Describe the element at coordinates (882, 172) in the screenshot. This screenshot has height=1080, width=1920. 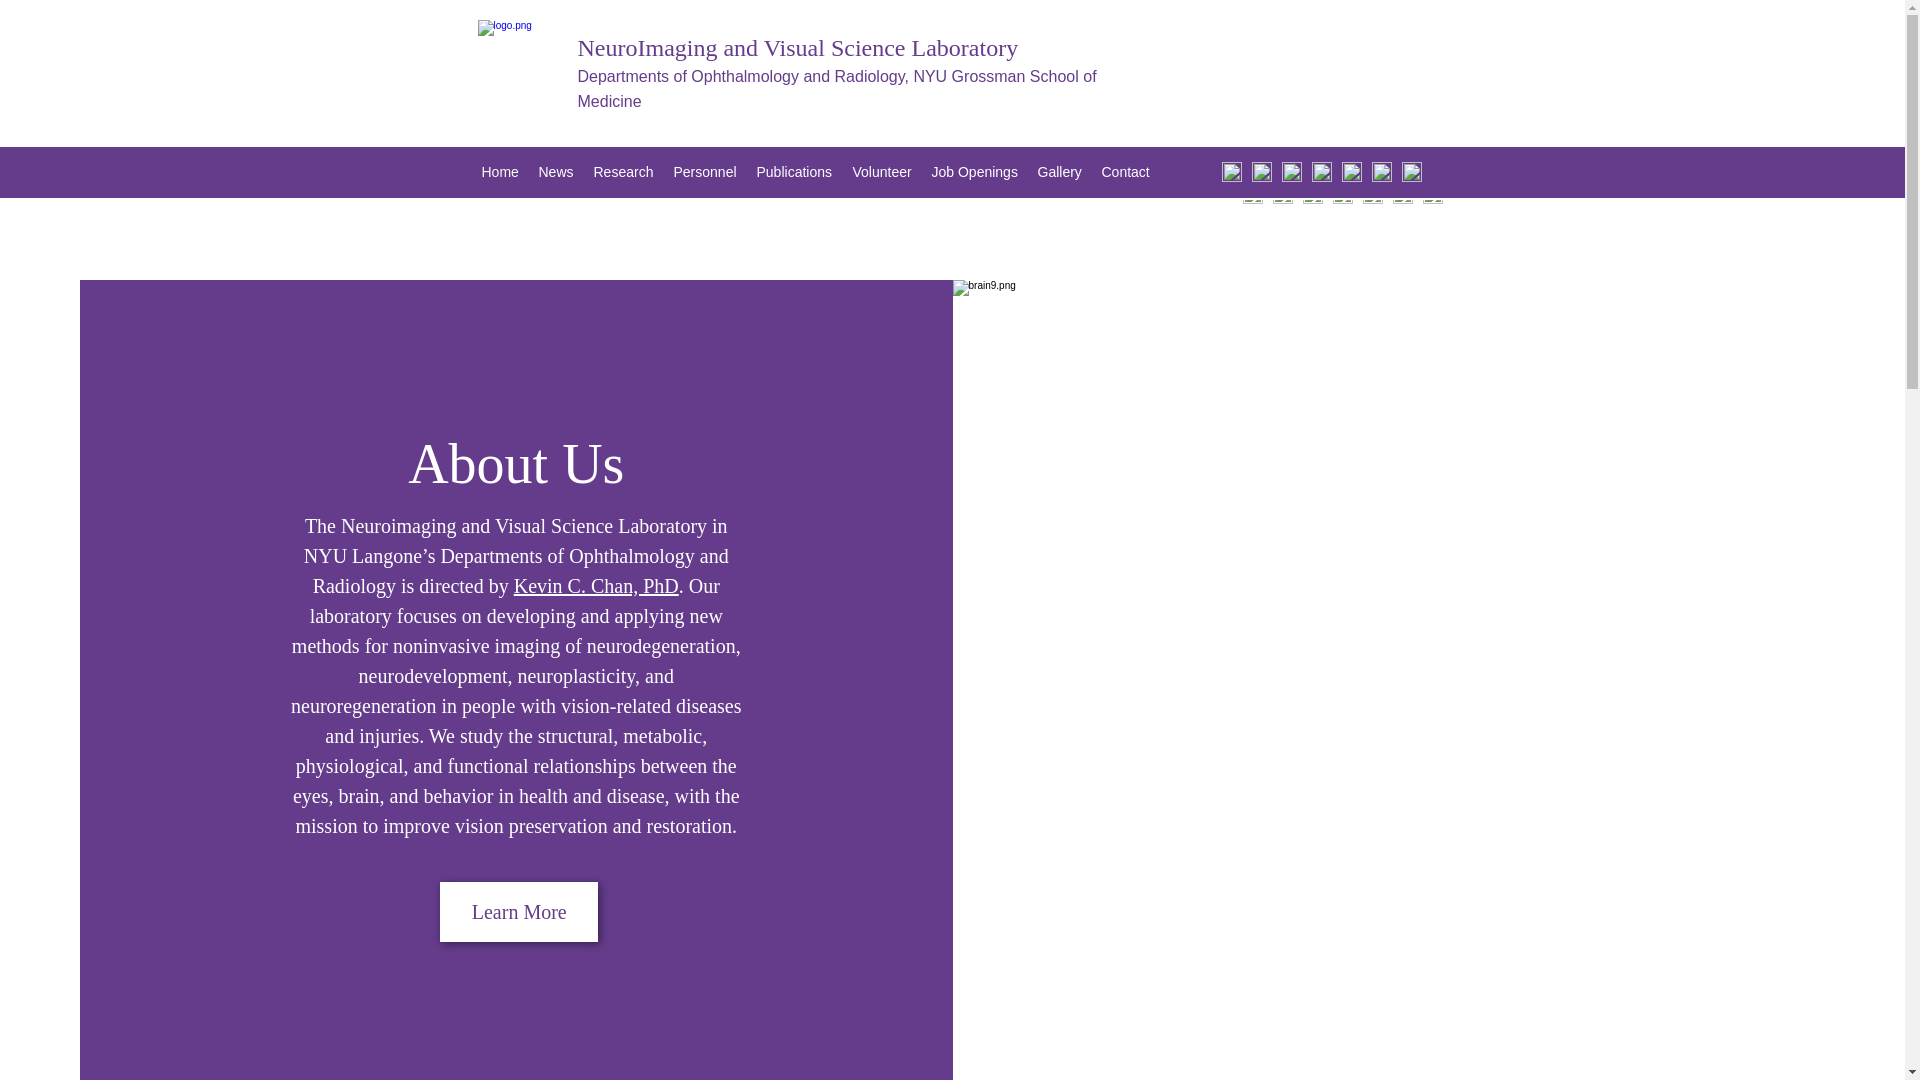
I see `Volunteer` at that location.